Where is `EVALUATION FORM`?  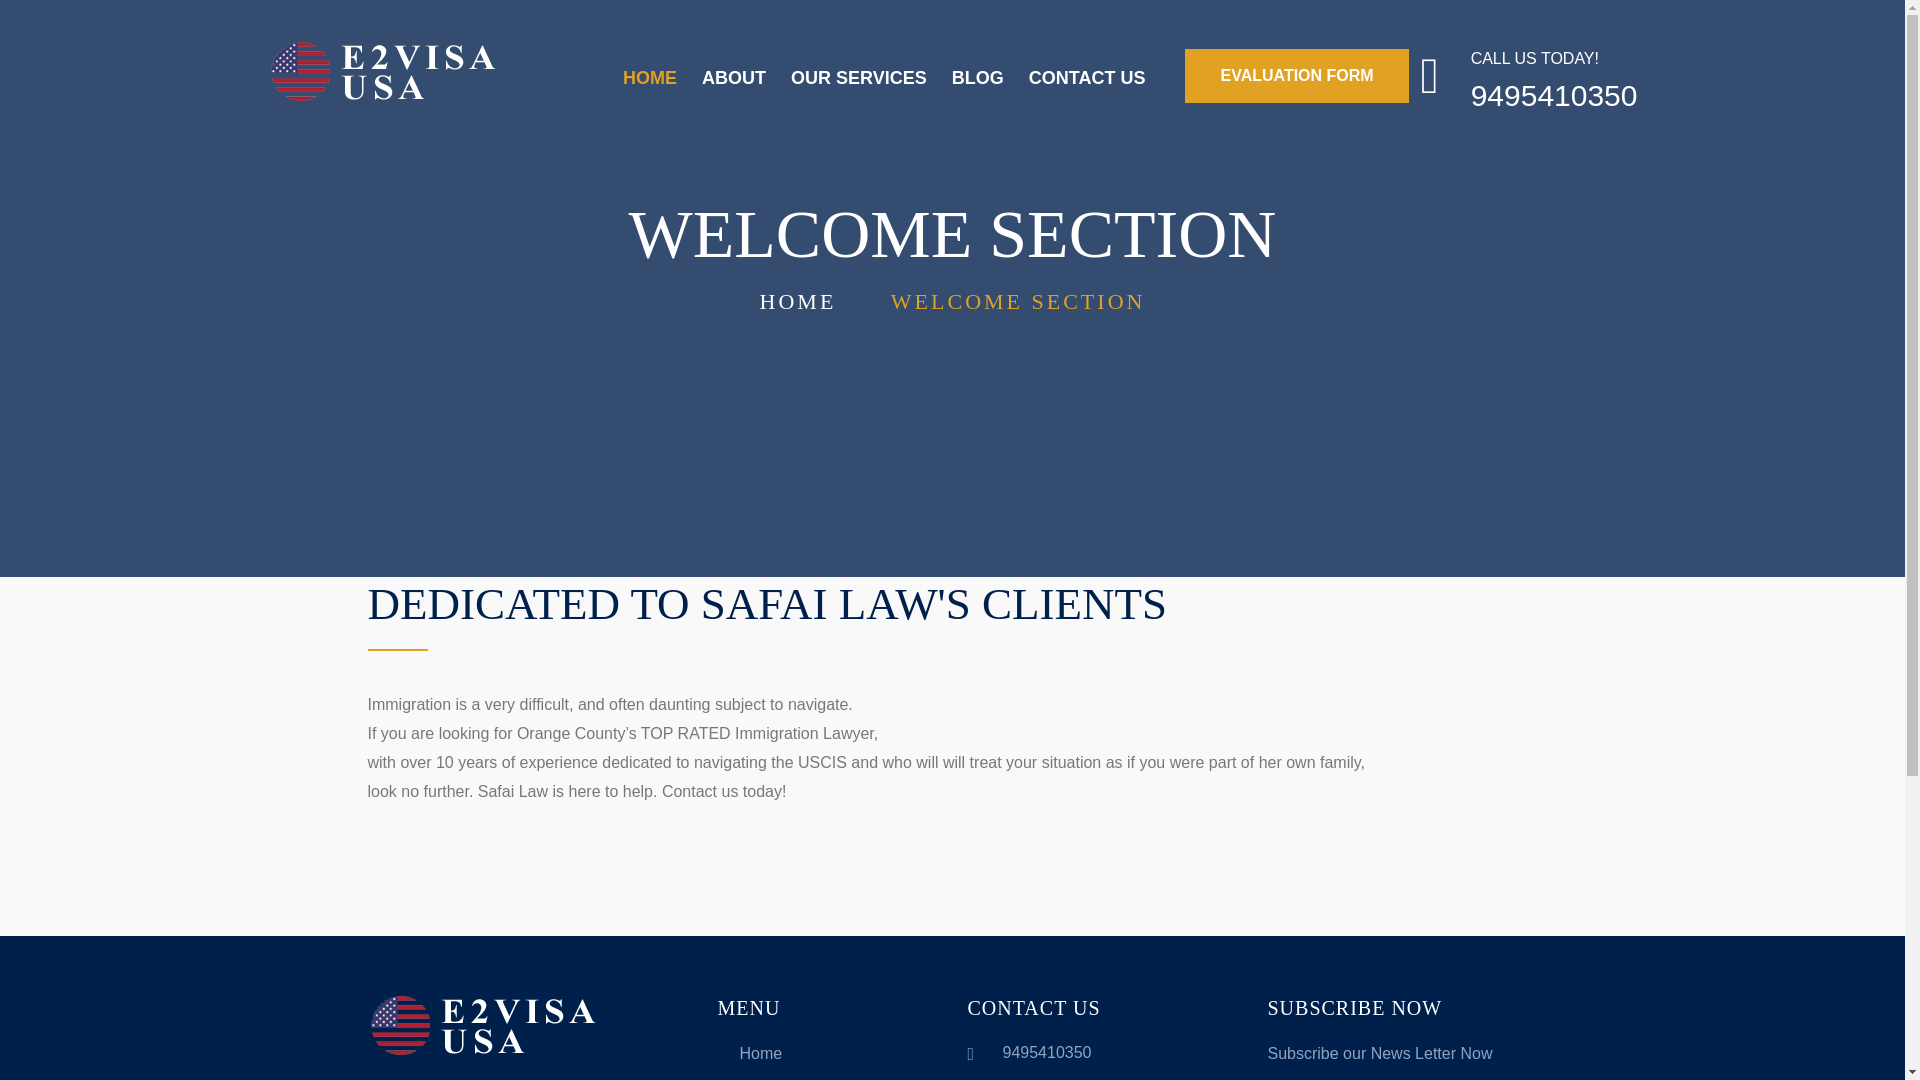
EVALUATION FORM is located at coordinates (1296, 75).